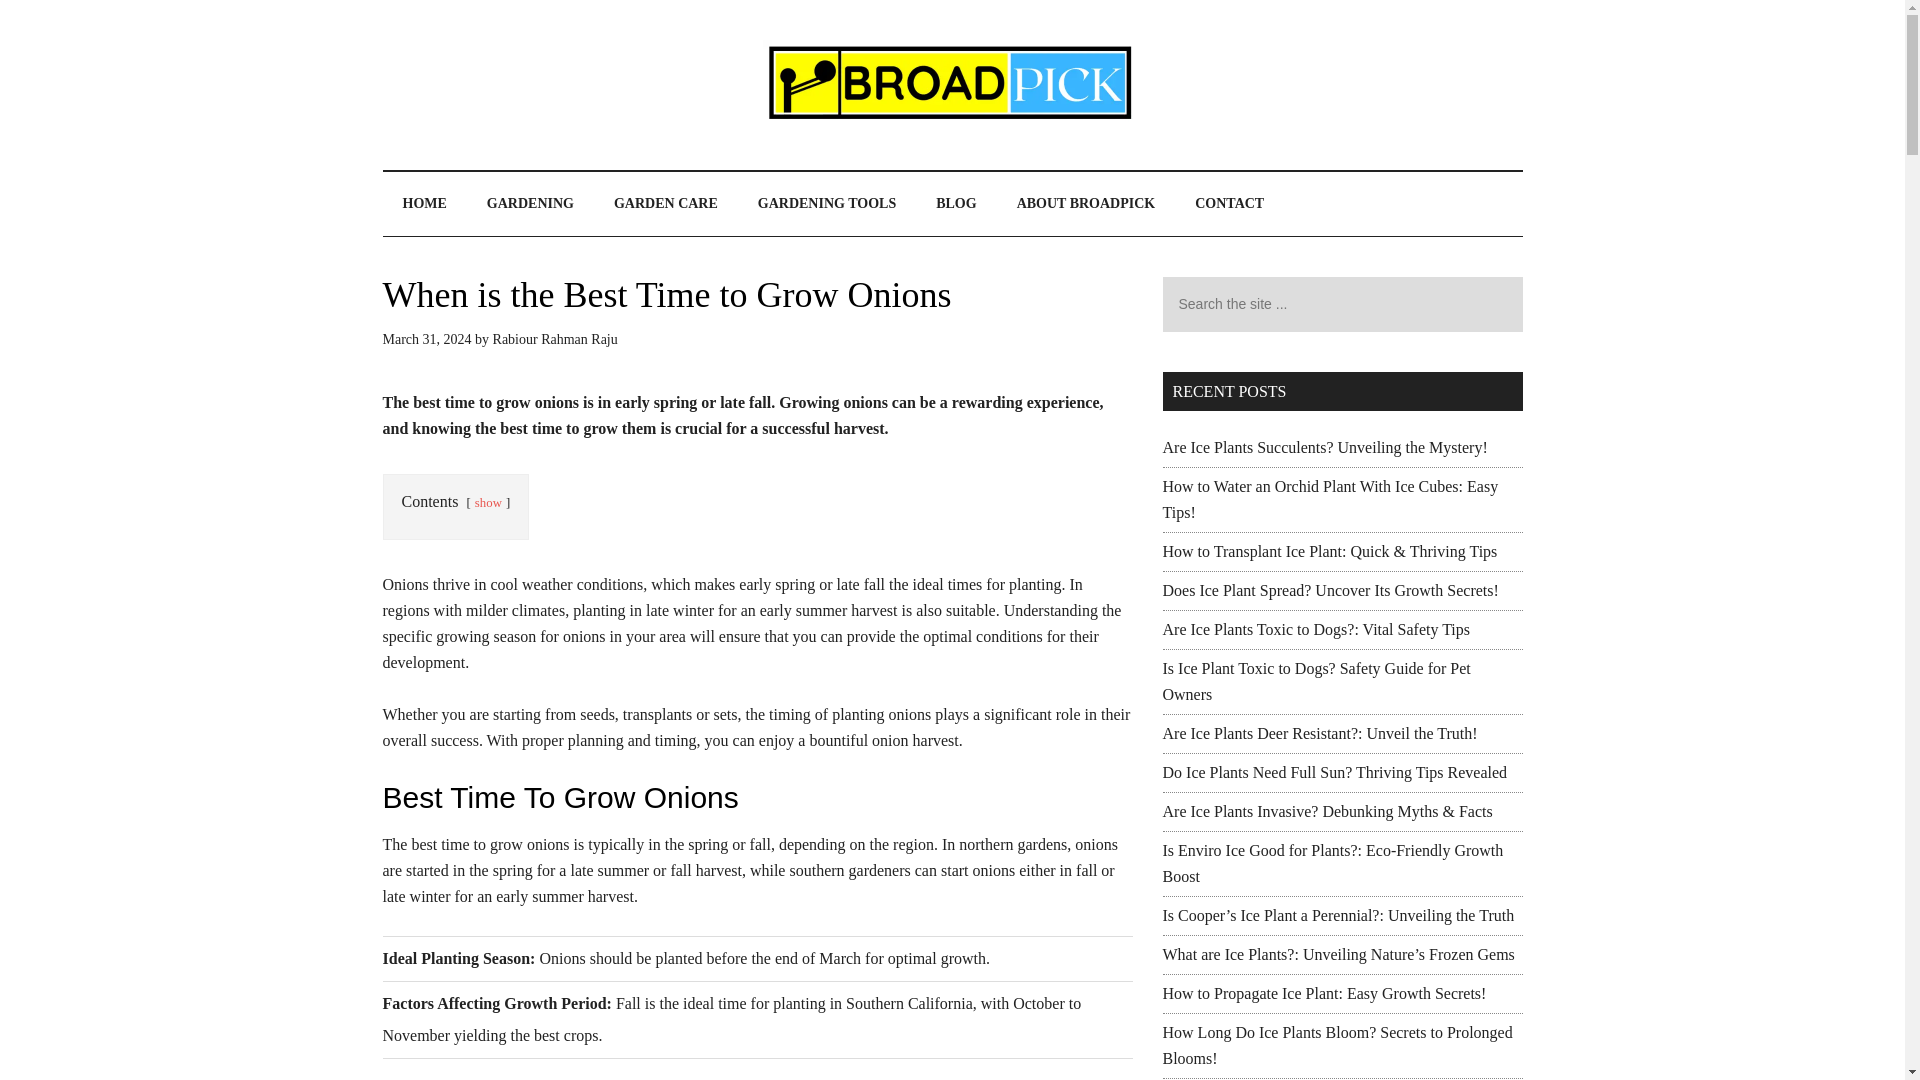 Image resolution: width=1920 pixels, height=1080 pixels. I want to click on Rabiour Rahman Raju, so click(556, 338).